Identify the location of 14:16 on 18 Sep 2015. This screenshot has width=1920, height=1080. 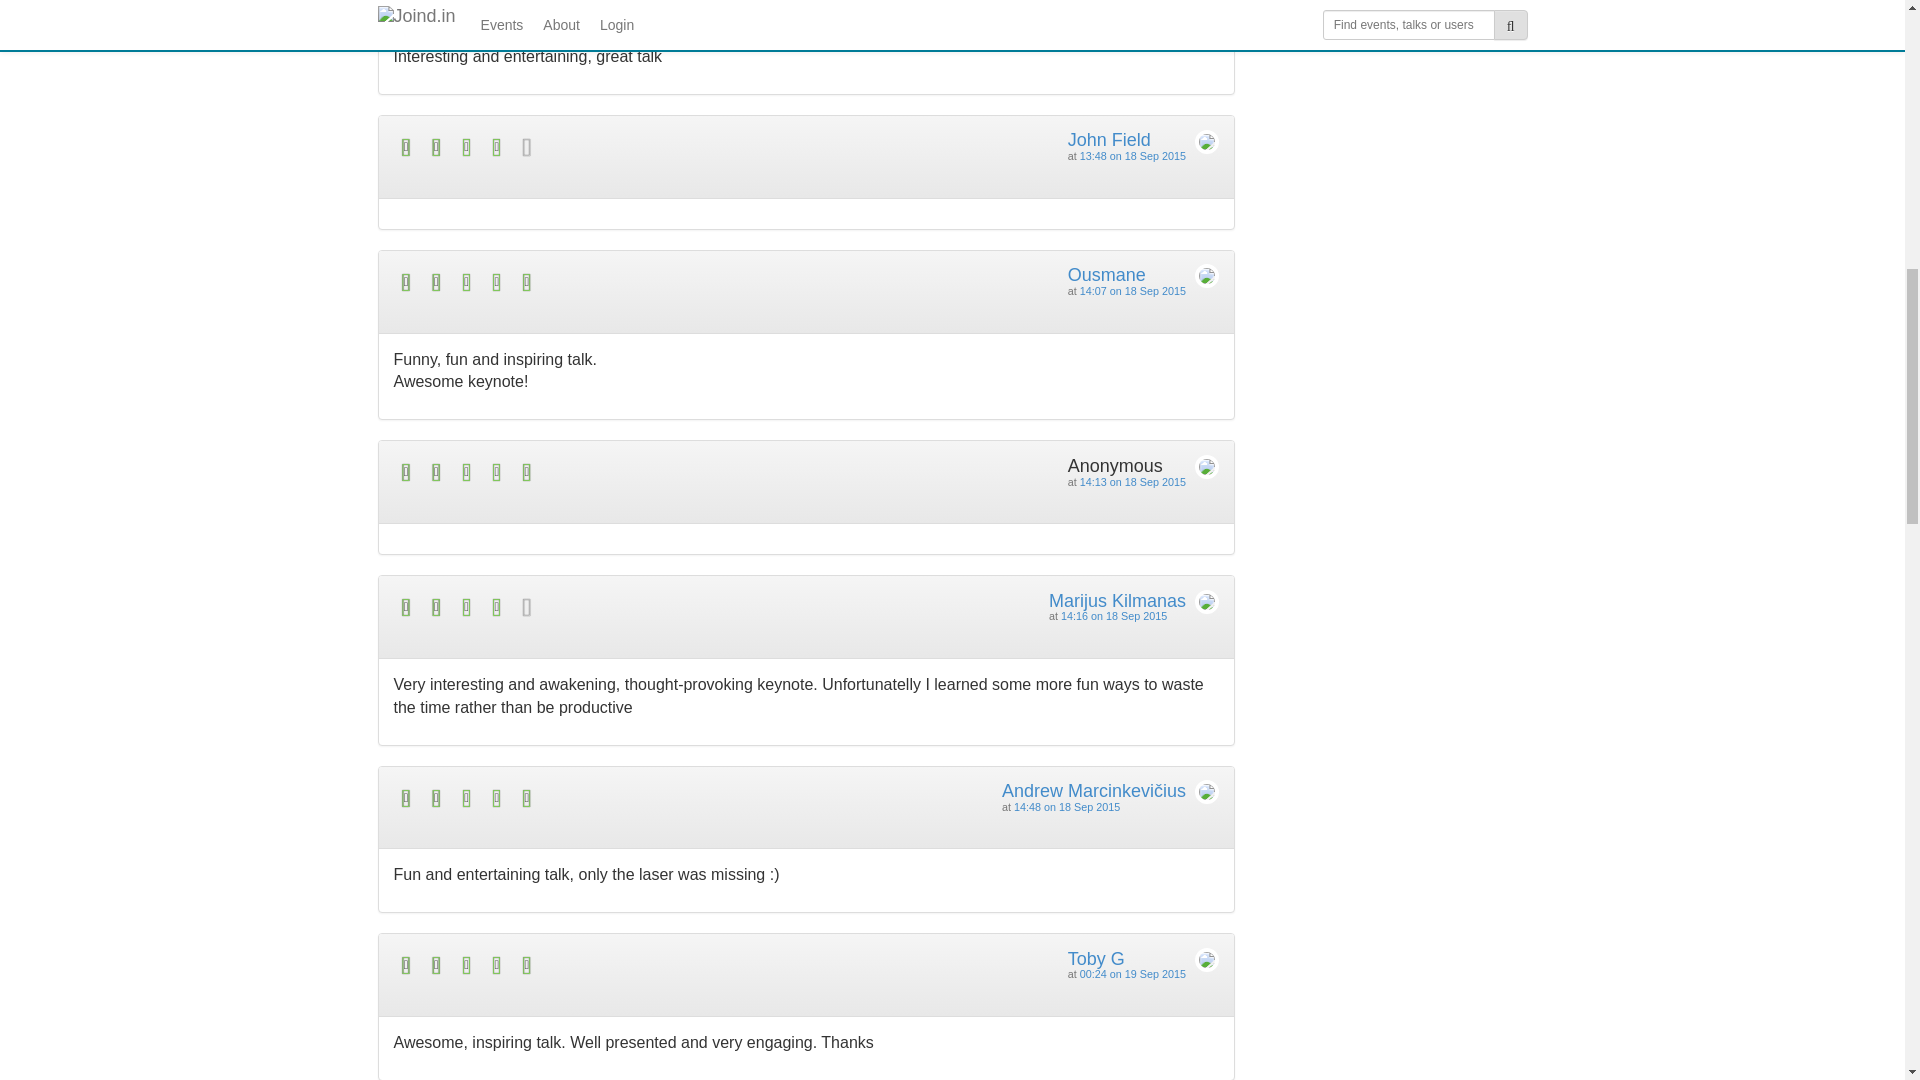
(1114, 616).